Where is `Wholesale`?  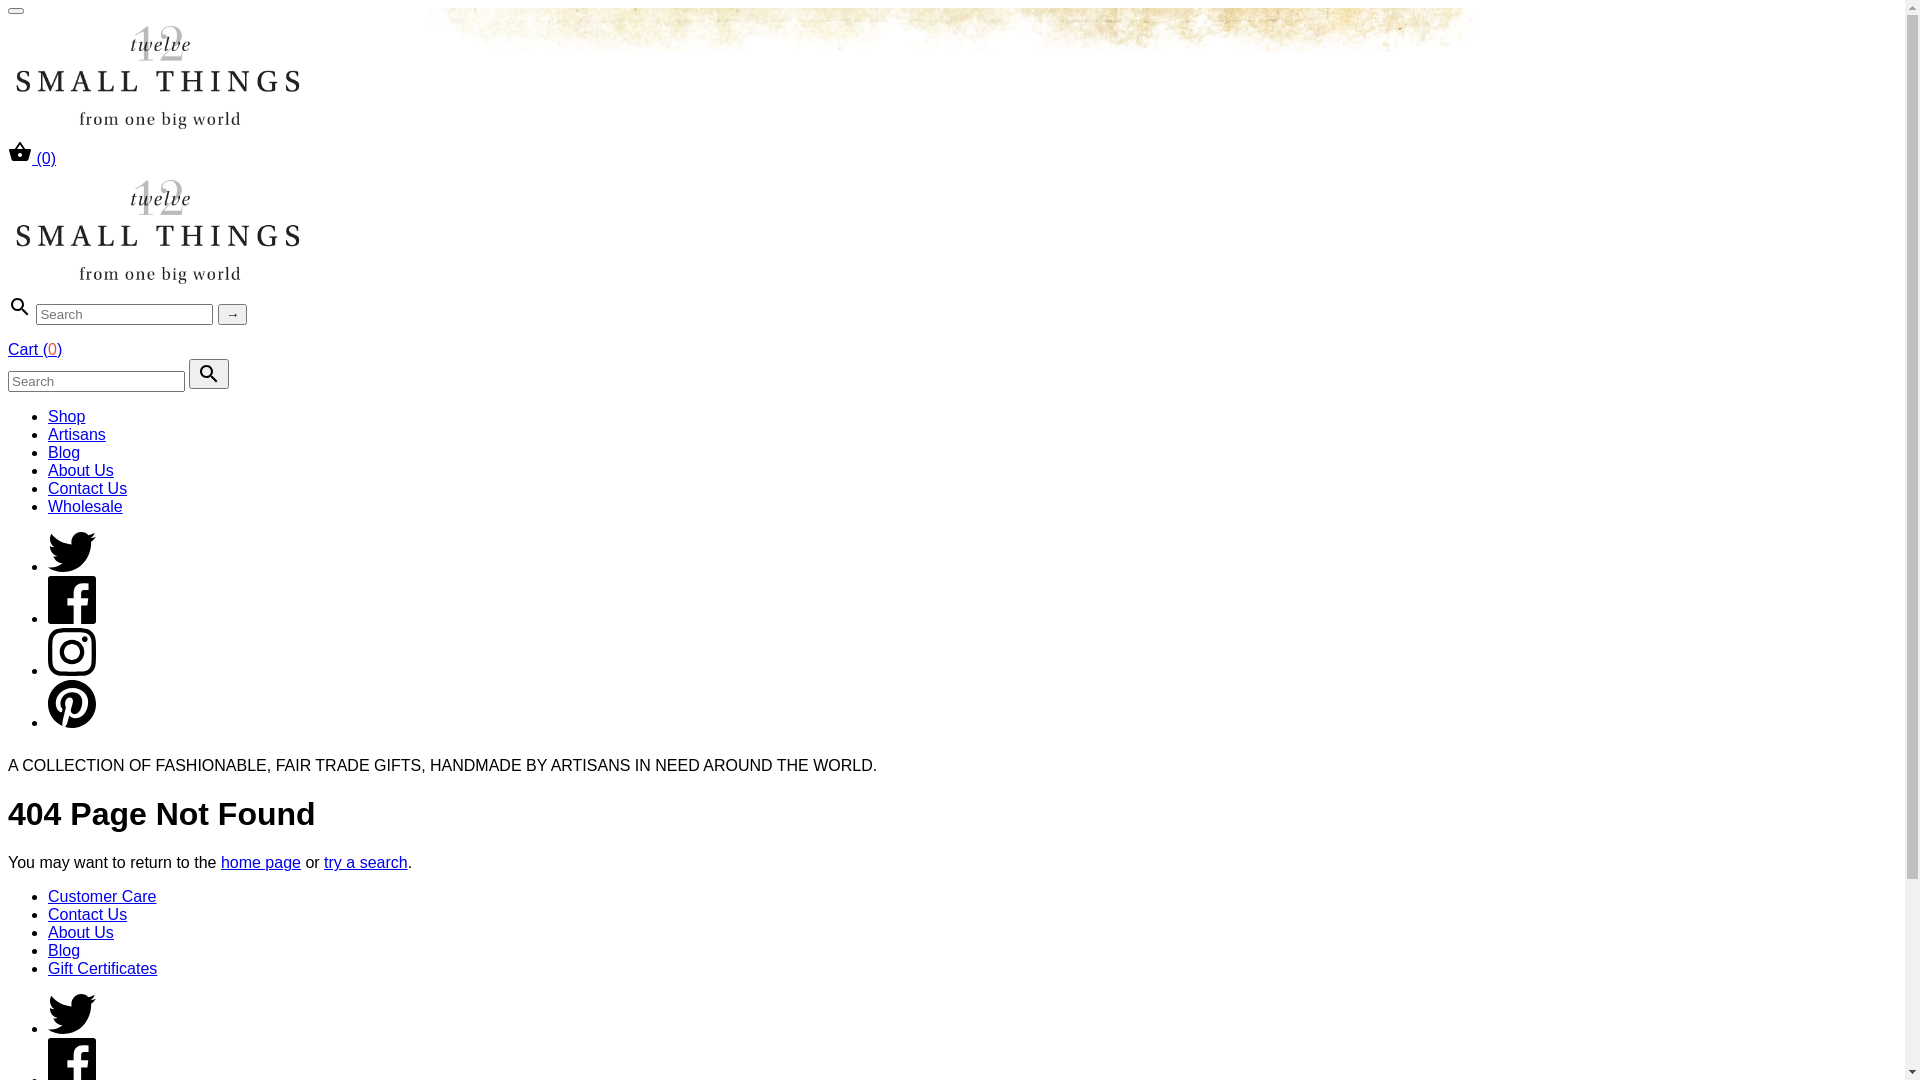
Wholesale is located at coordinates (85, 506).